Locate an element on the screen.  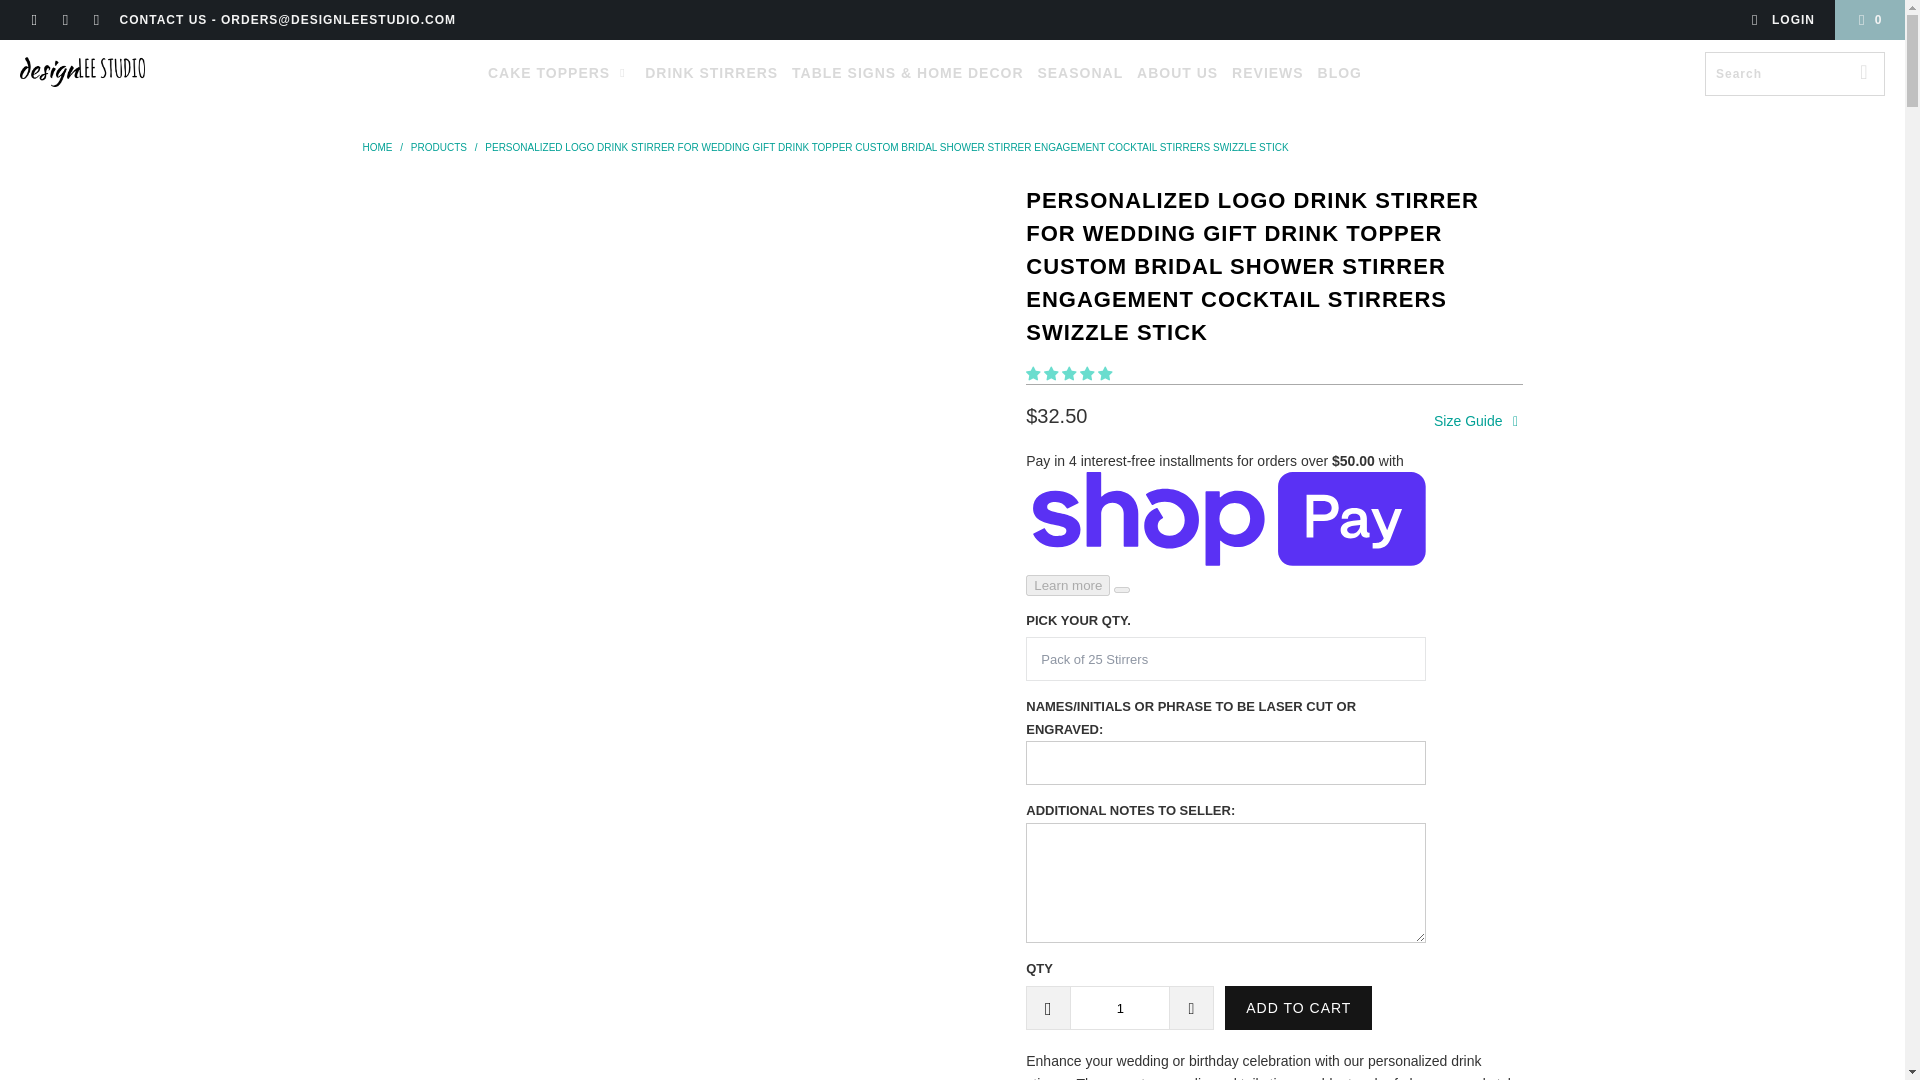
DRINK STIRRERS is located at coordinates (711, 73).